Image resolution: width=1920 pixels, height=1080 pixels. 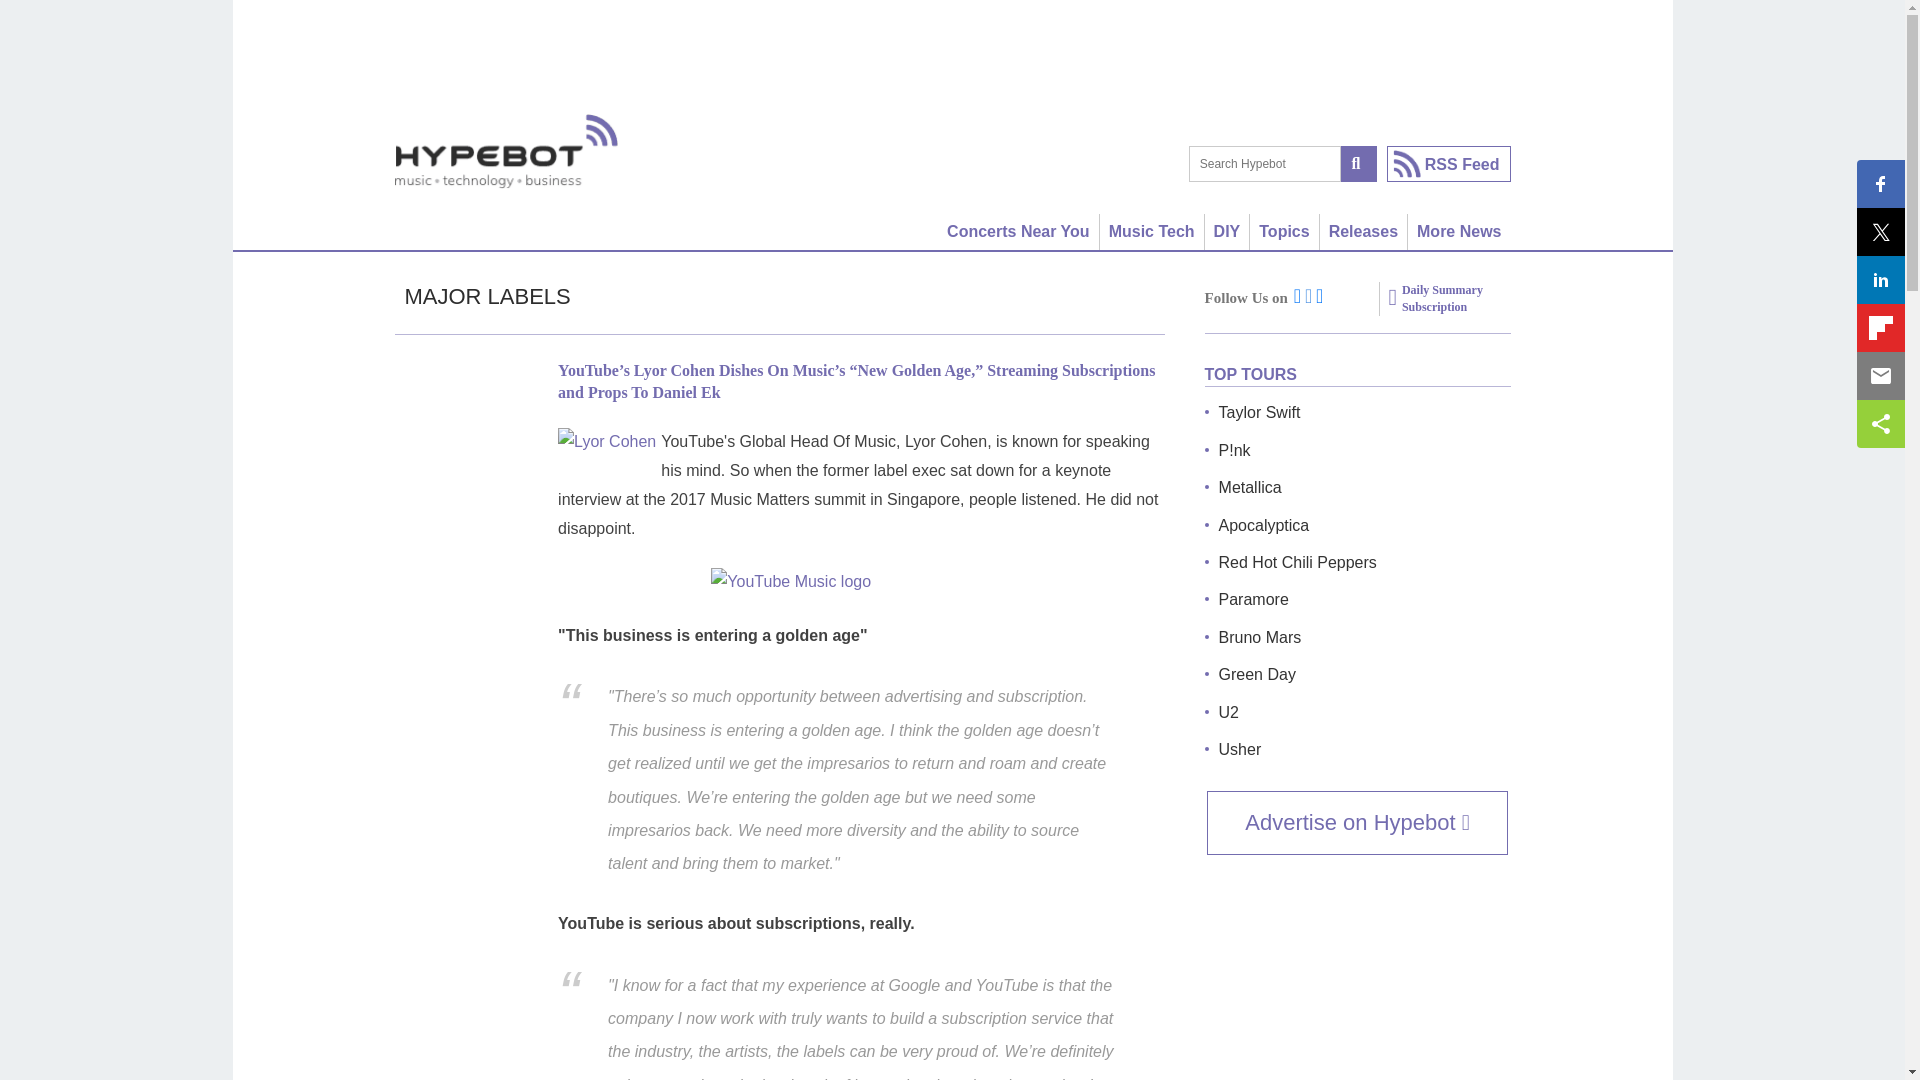 I want to click on View all posts in Major Labels, so click(x=486, y=296).